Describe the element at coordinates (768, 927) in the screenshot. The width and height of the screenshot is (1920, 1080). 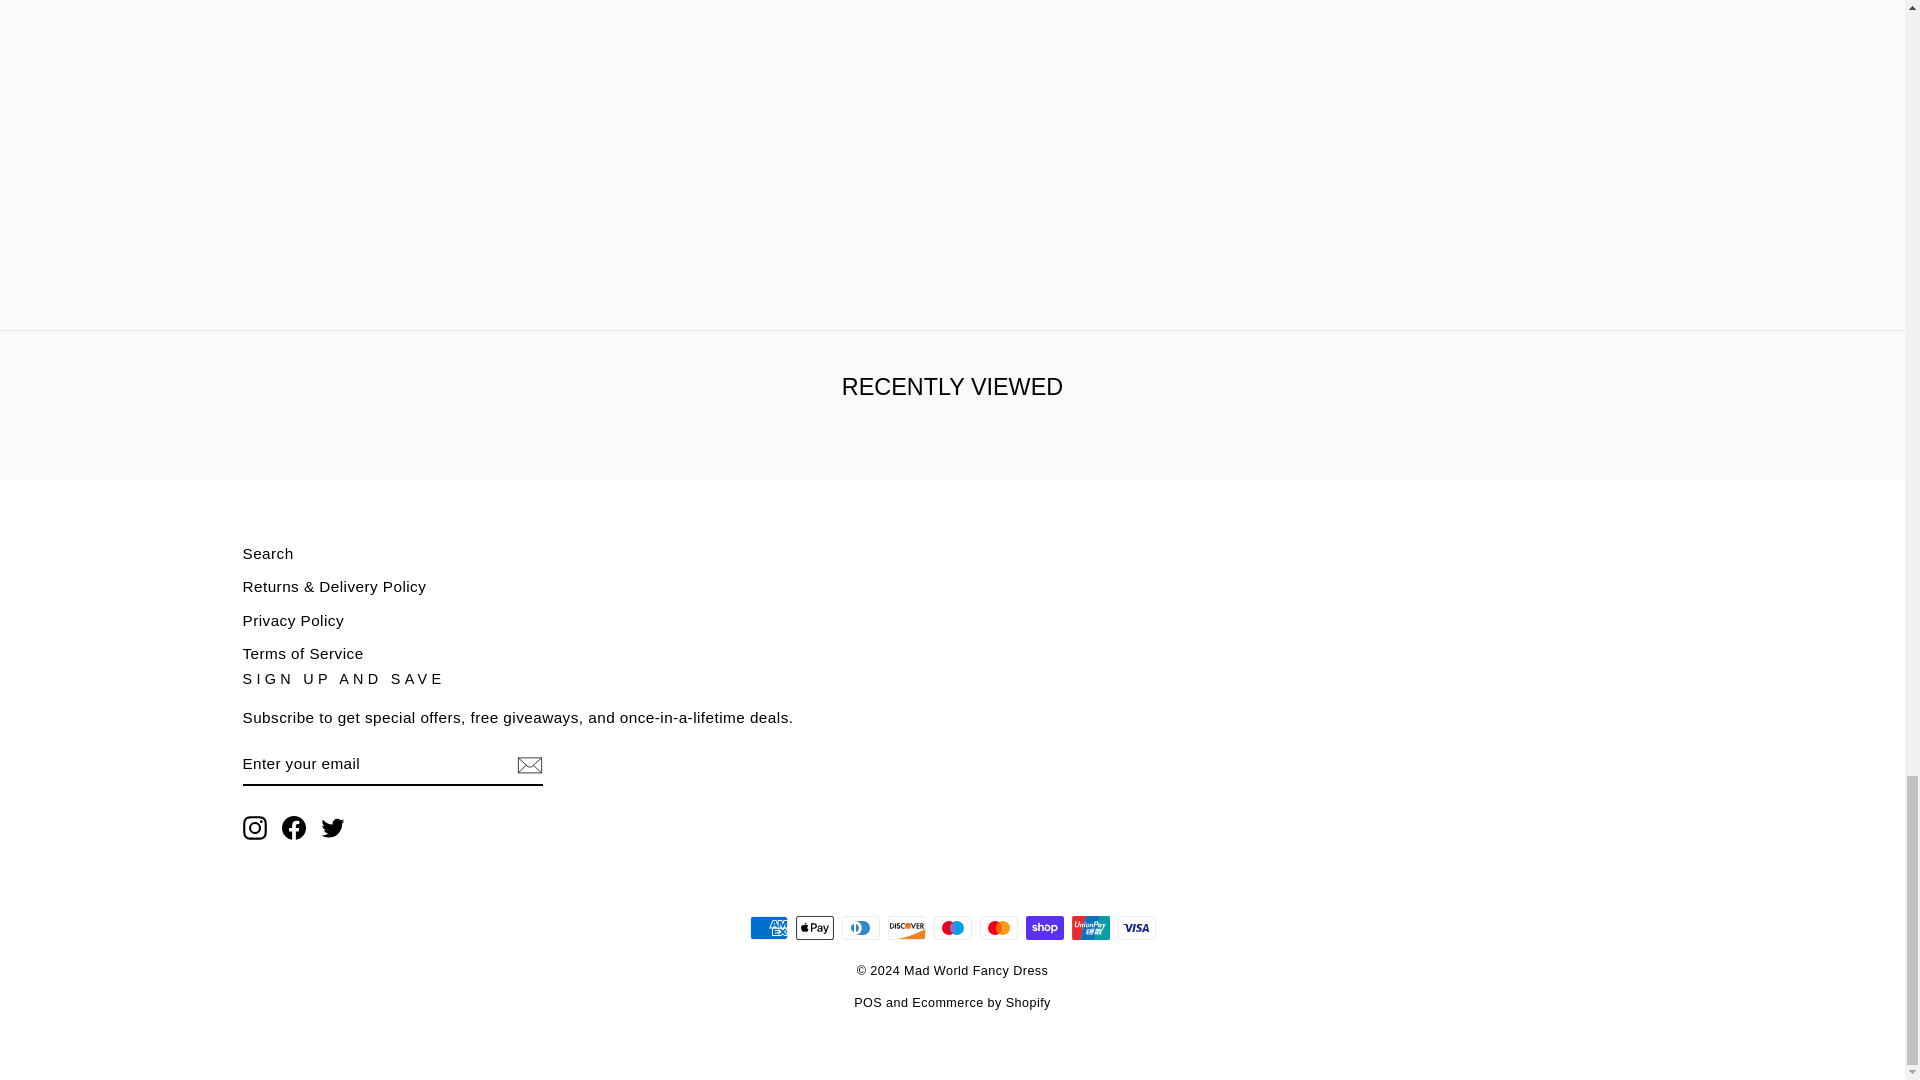
I see `American Express` at that location.